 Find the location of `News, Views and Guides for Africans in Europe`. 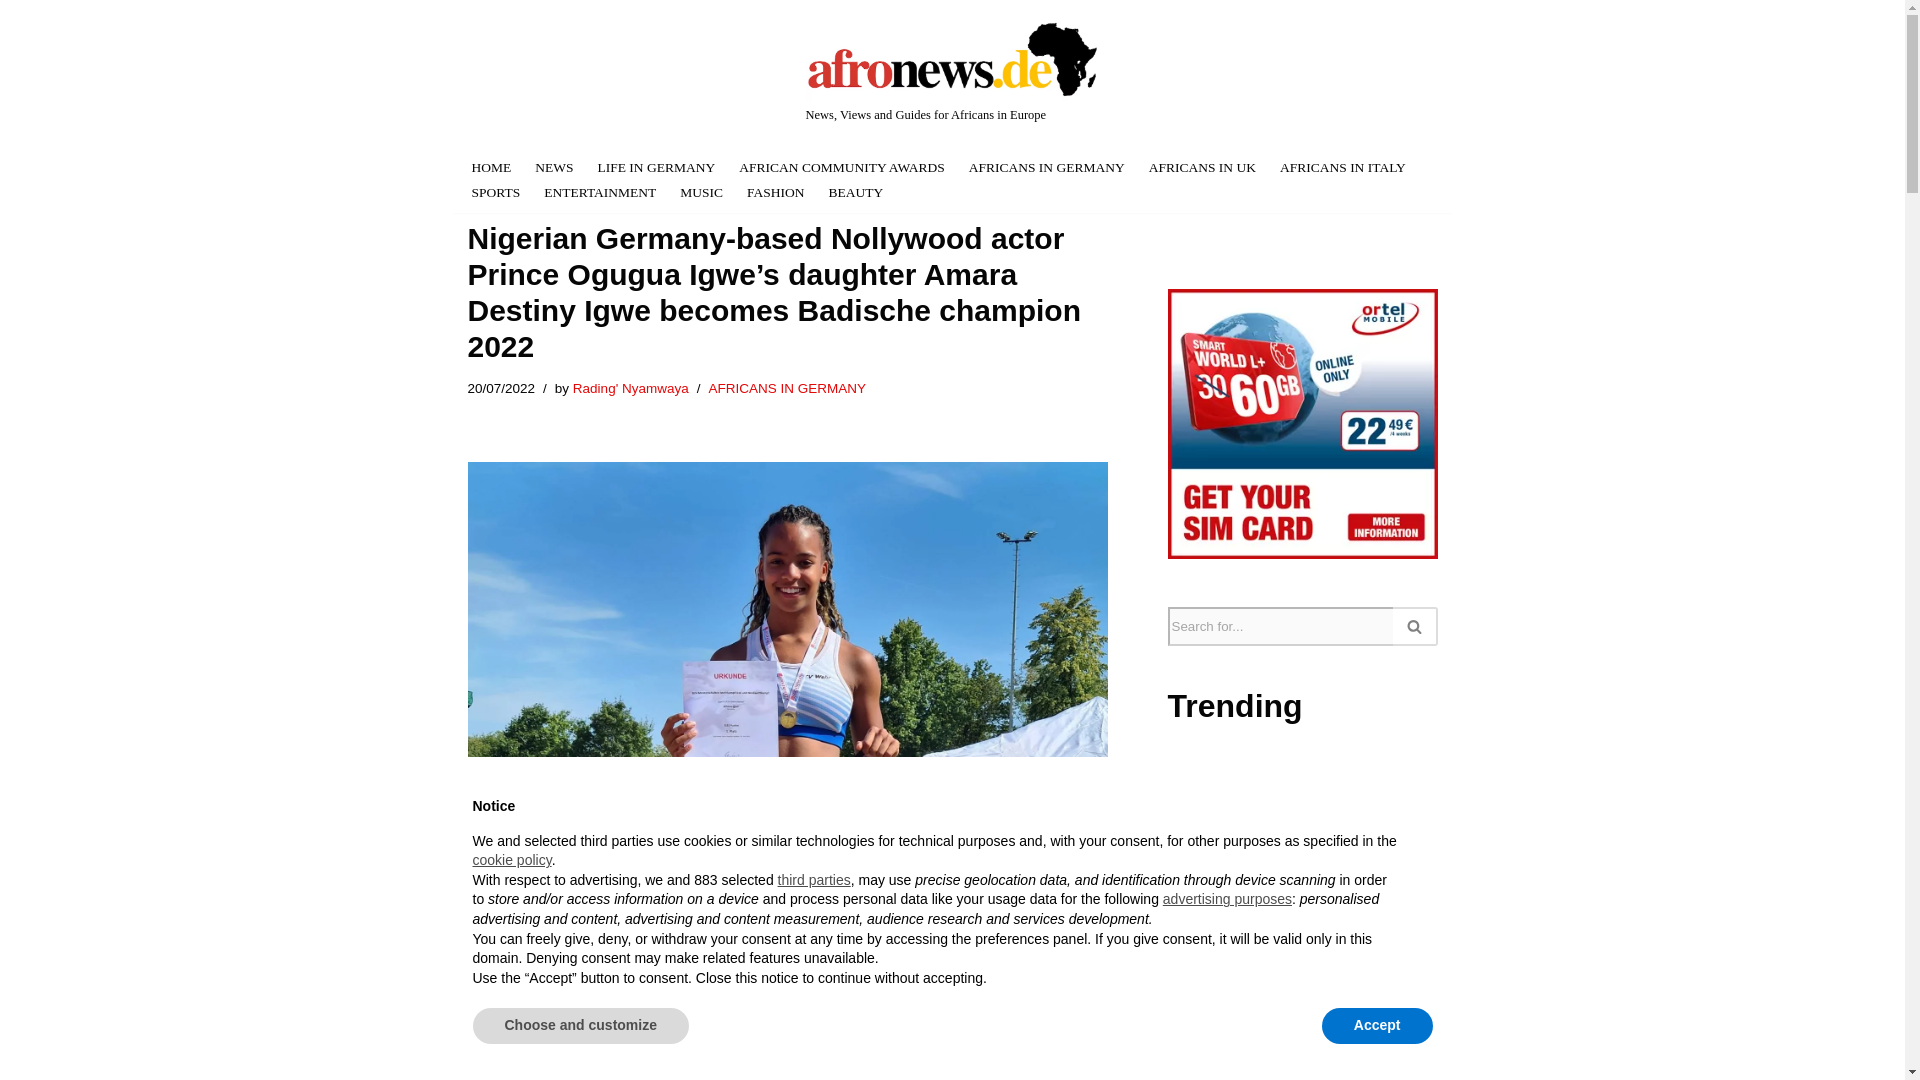

News, Views and Guides for Africans in Europe is located at coordinates (953, 73).